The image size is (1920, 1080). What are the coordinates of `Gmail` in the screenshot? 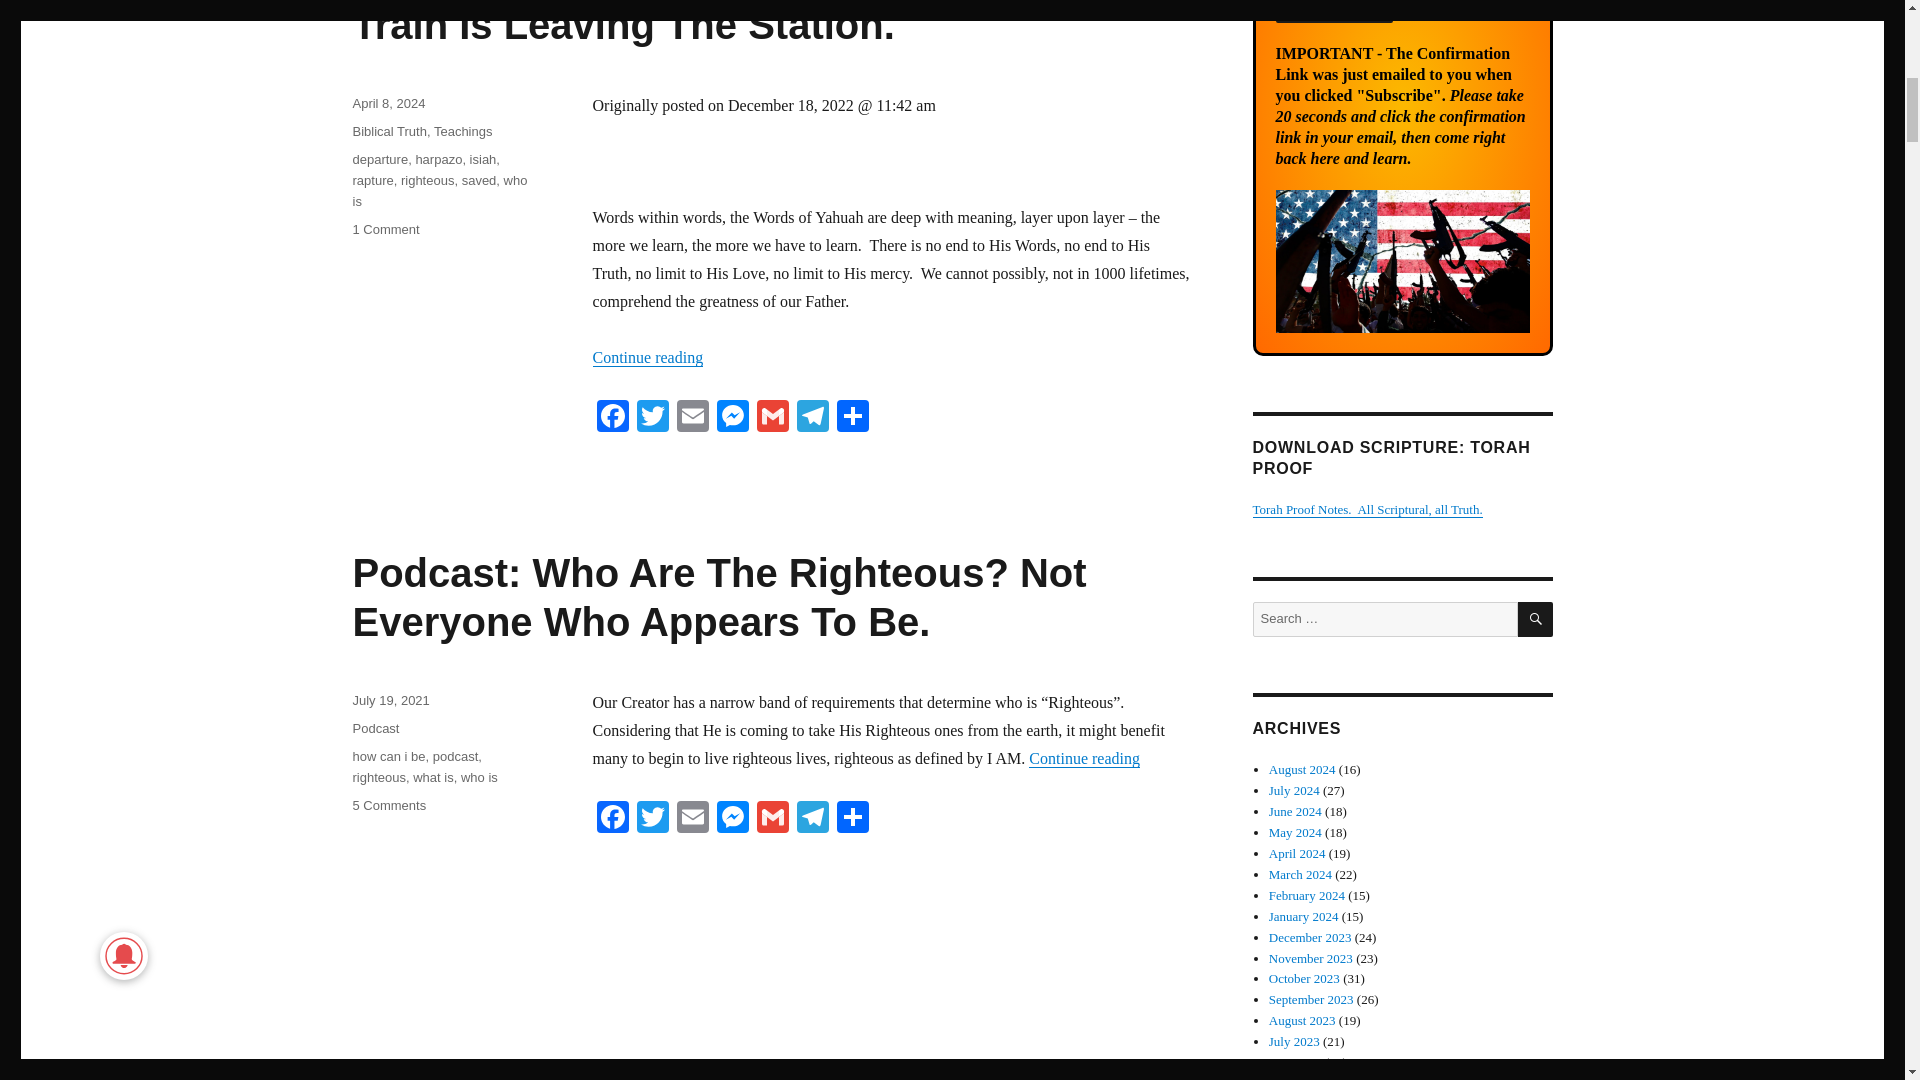 It's located at (772, 418).